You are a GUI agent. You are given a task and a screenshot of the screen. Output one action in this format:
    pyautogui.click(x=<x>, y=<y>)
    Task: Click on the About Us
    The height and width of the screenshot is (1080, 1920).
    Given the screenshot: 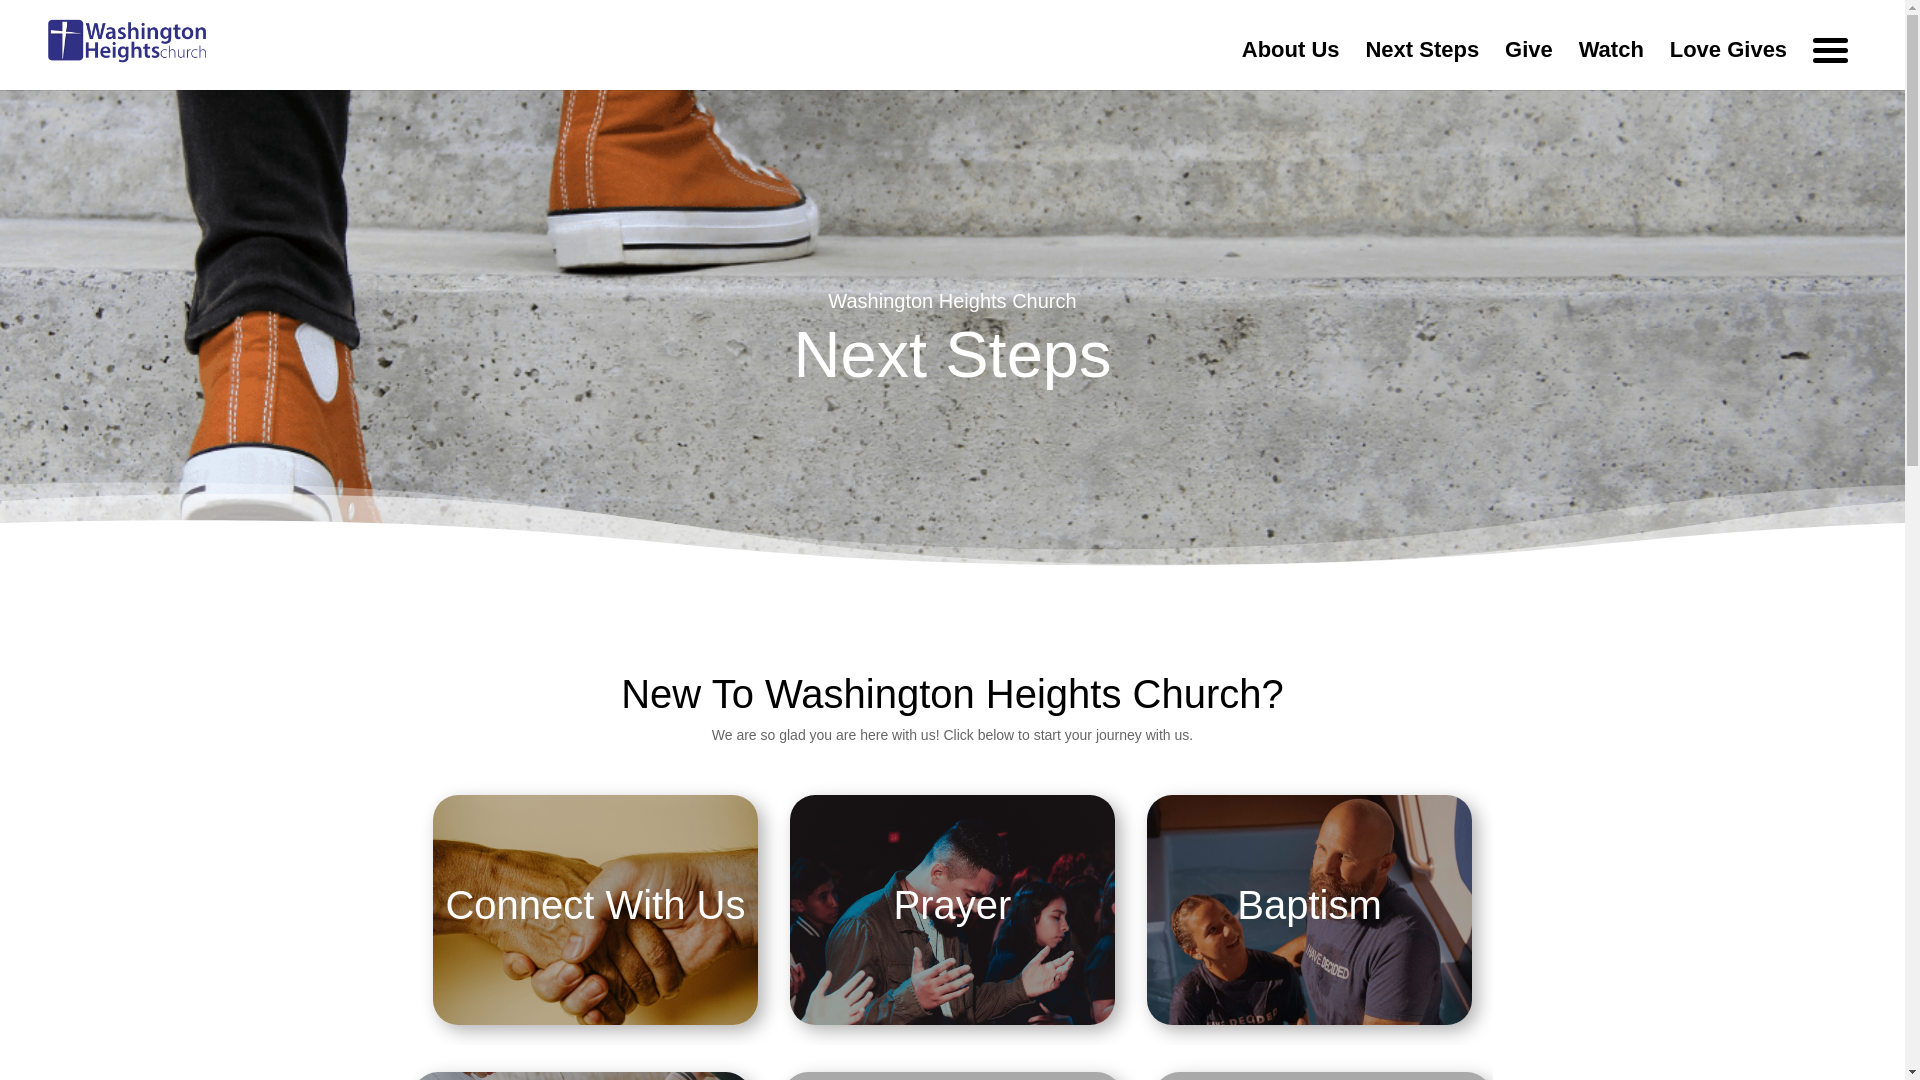 What is the action you would take?
    pyautogui.click(x=1291, y=66)
    